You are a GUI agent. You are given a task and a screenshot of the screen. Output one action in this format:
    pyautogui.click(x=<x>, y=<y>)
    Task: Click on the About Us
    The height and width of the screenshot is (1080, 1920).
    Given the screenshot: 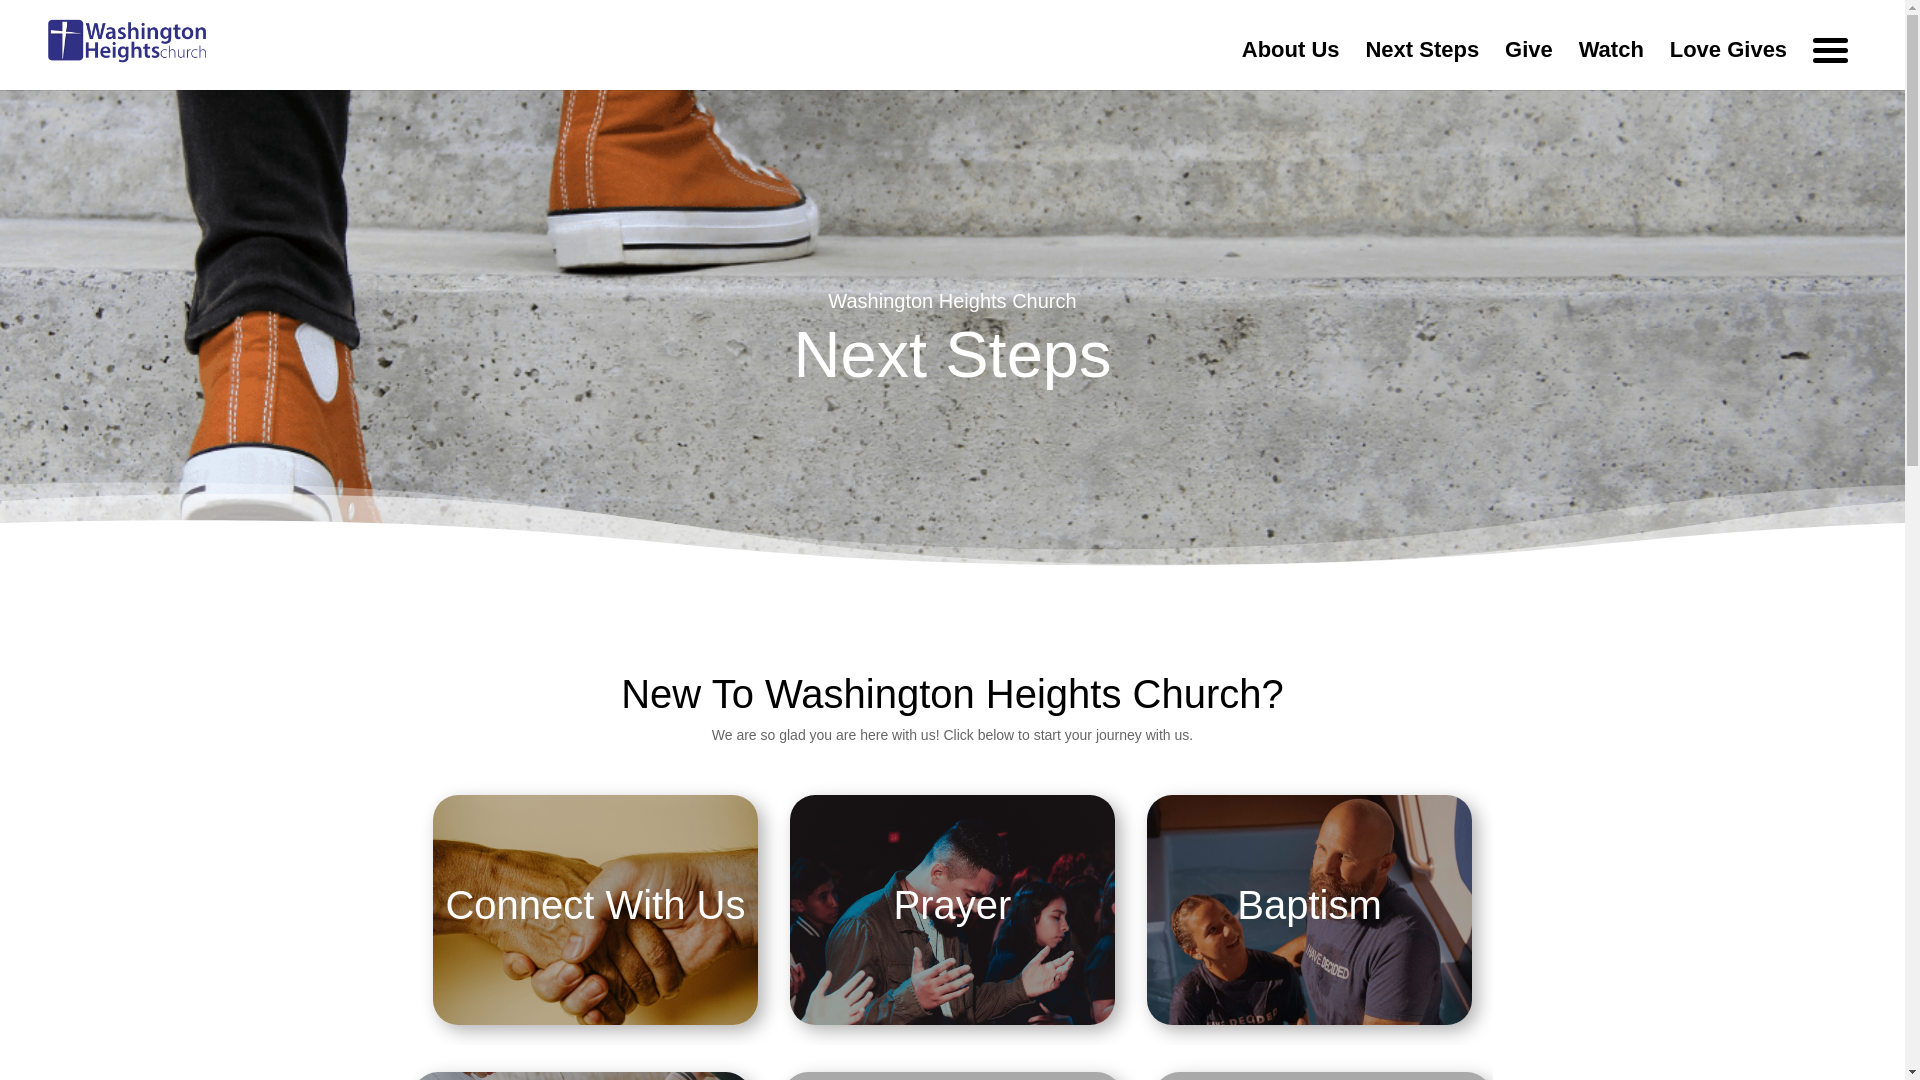 What is the action you would take?
    pyautogui.click(x=1291, y=66)
    